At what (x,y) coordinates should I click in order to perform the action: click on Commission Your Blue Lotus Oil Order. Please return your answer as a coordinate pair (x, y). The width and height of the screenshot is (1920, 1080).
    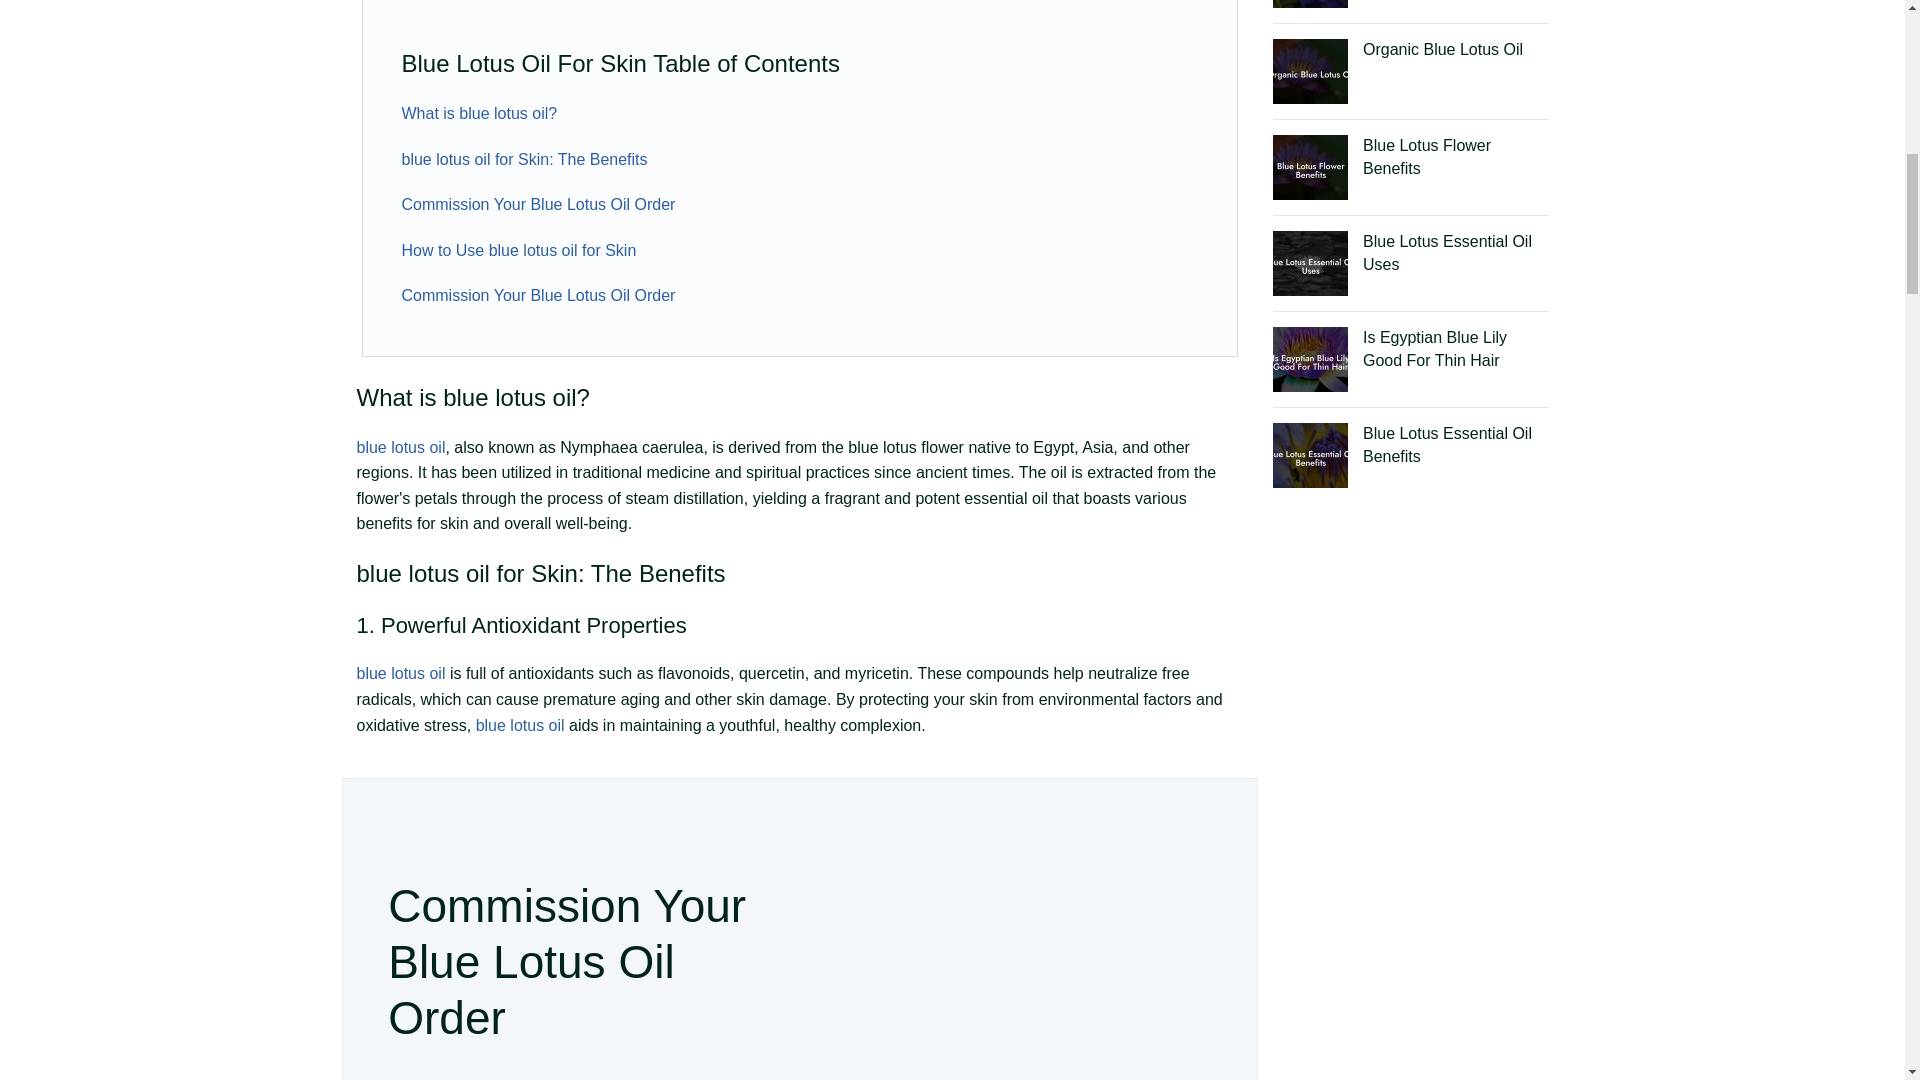
    Looking at the image, I should click on (538, 204).